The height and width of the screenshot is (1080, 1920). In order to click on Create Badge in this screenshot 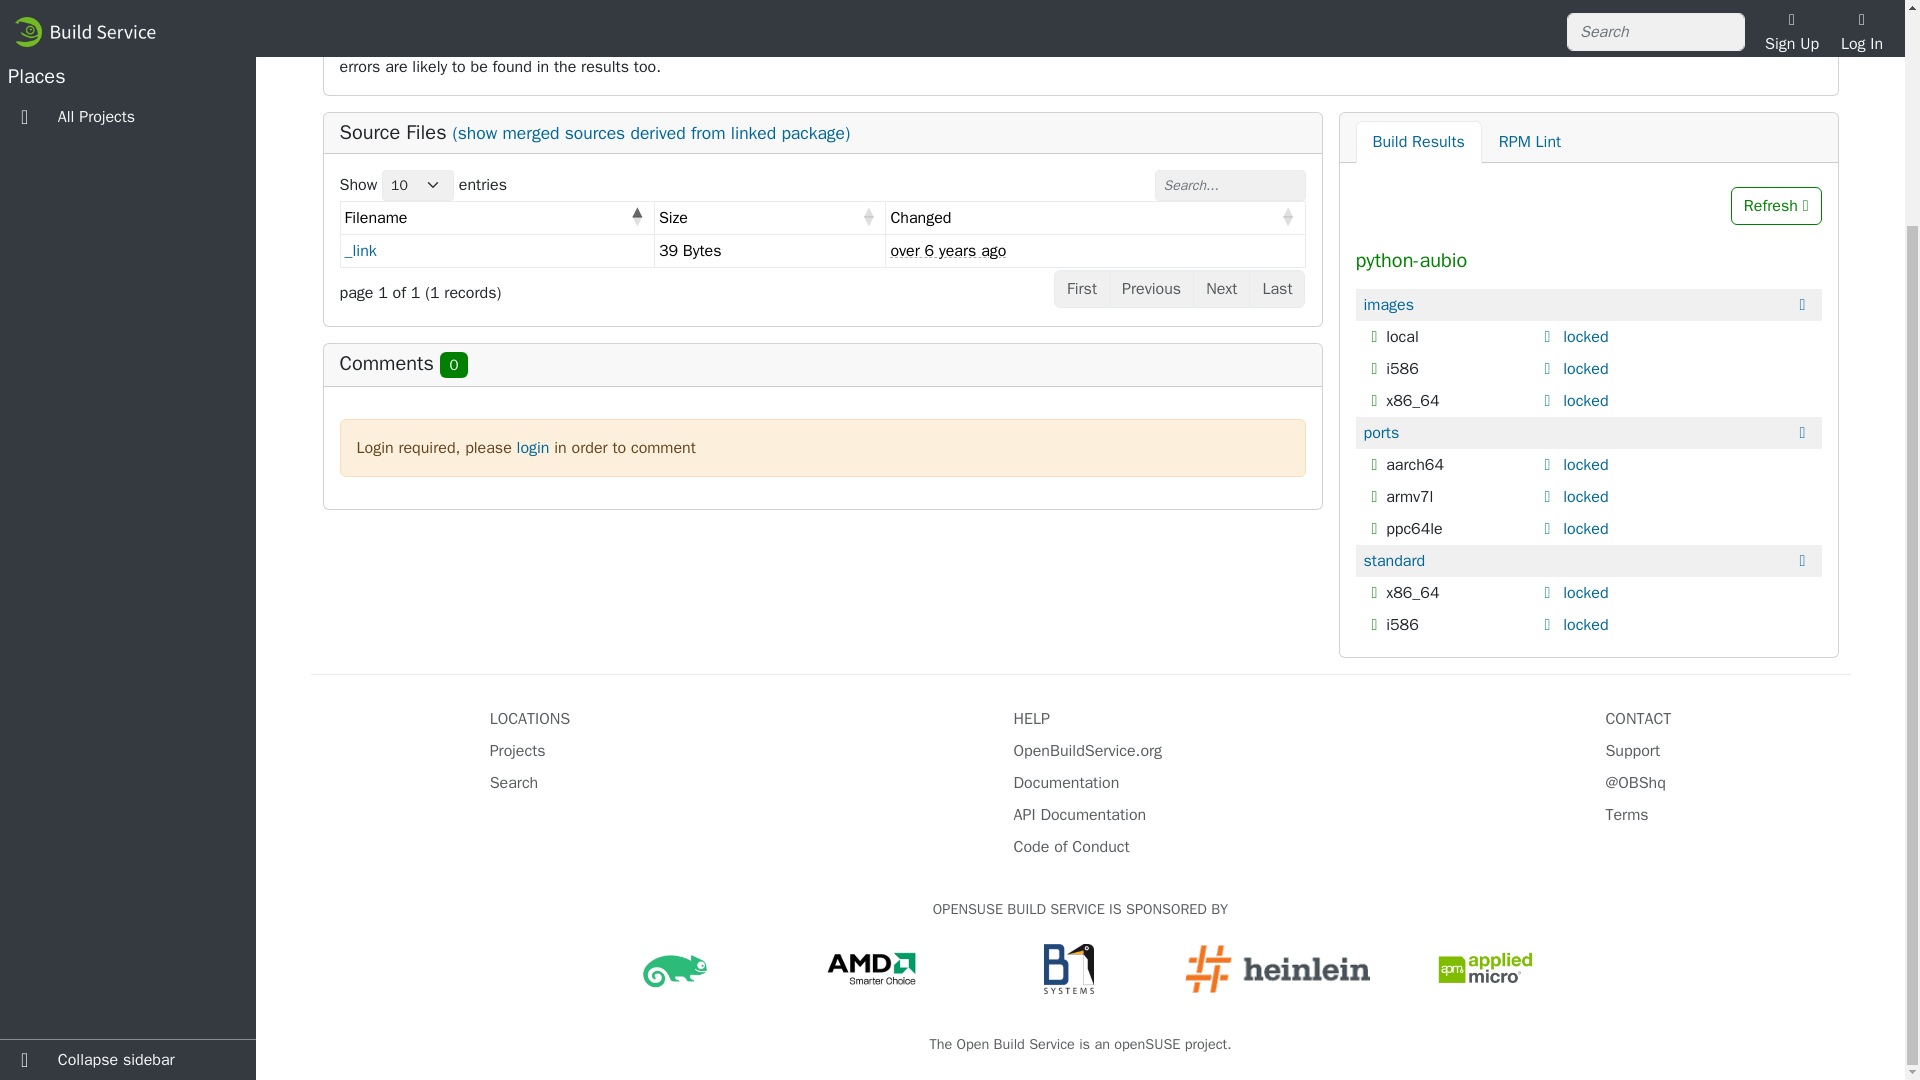, I will do `click(1396, 42)`.